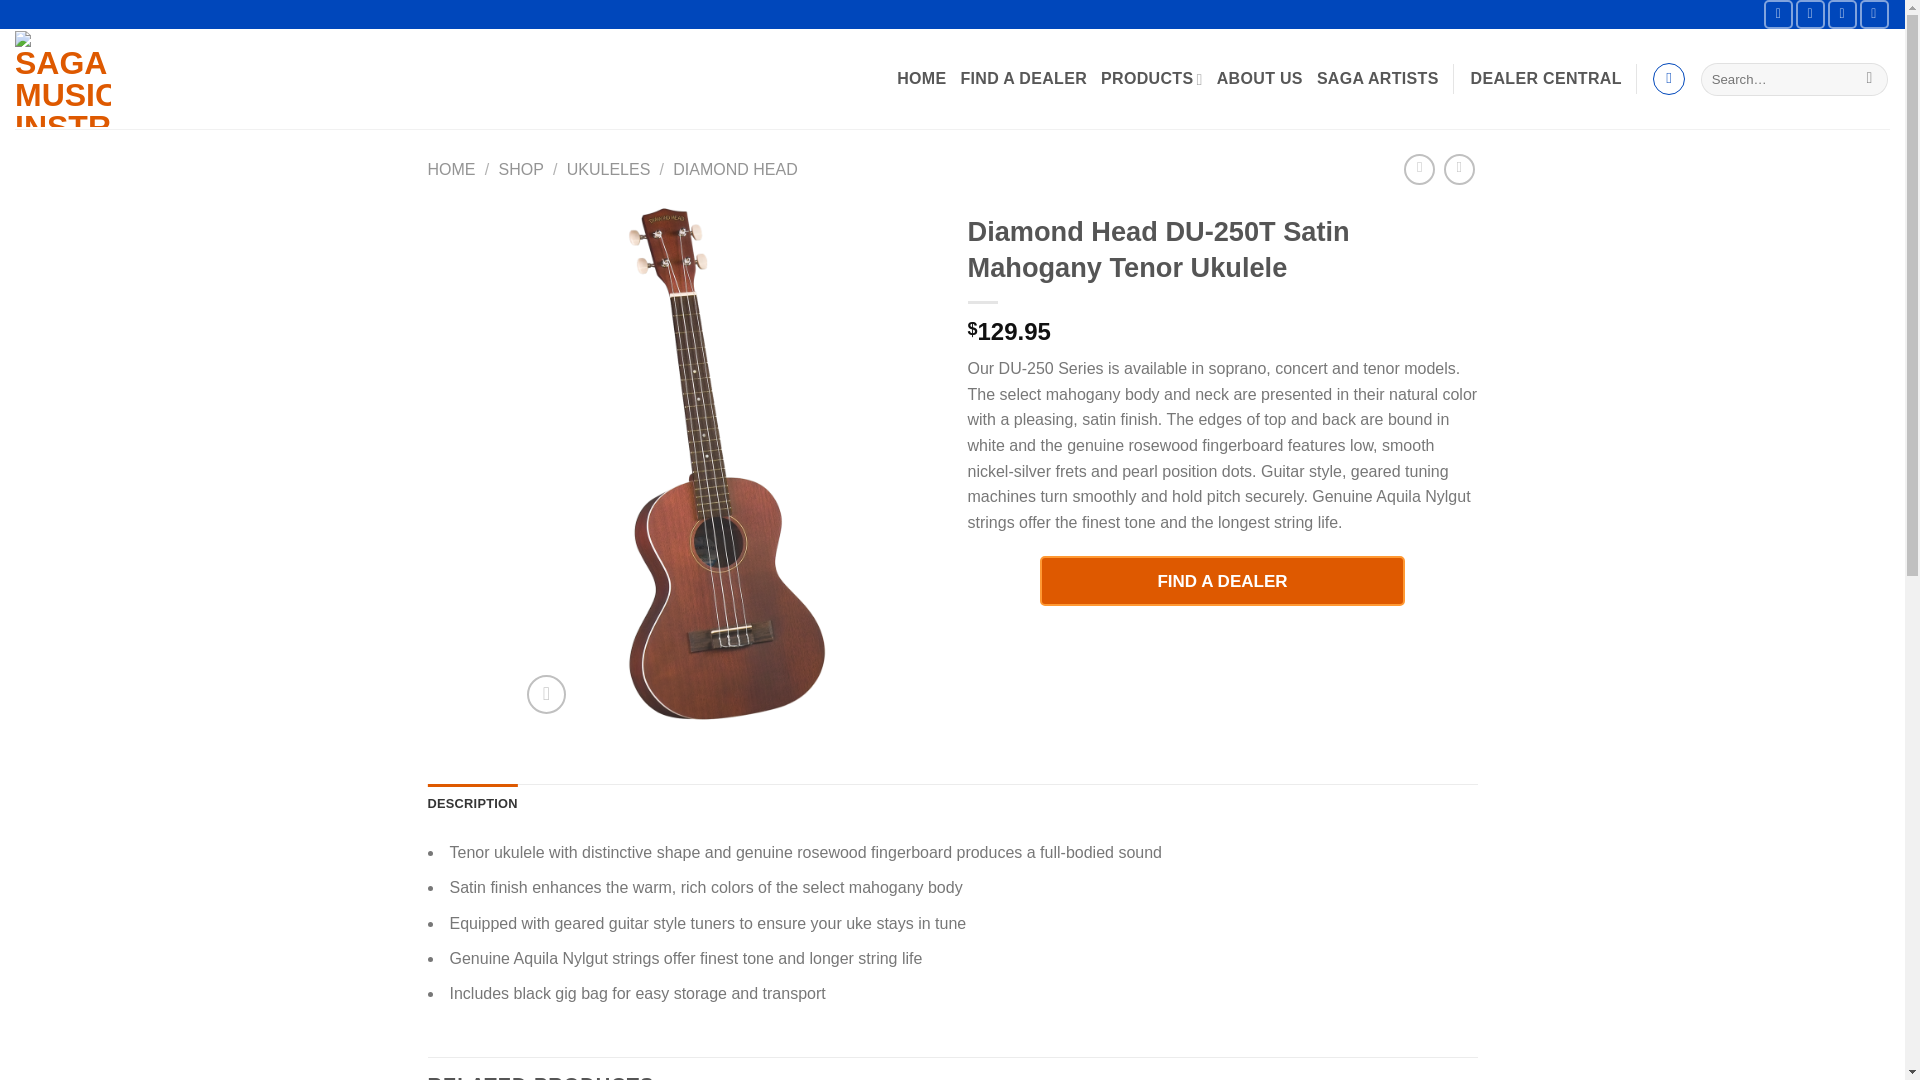 This screenshot has height=1080, width=1920. Describe the element at coordinates (1024, 78) in the screenshot. I see `FIND A DEALER` at that location.